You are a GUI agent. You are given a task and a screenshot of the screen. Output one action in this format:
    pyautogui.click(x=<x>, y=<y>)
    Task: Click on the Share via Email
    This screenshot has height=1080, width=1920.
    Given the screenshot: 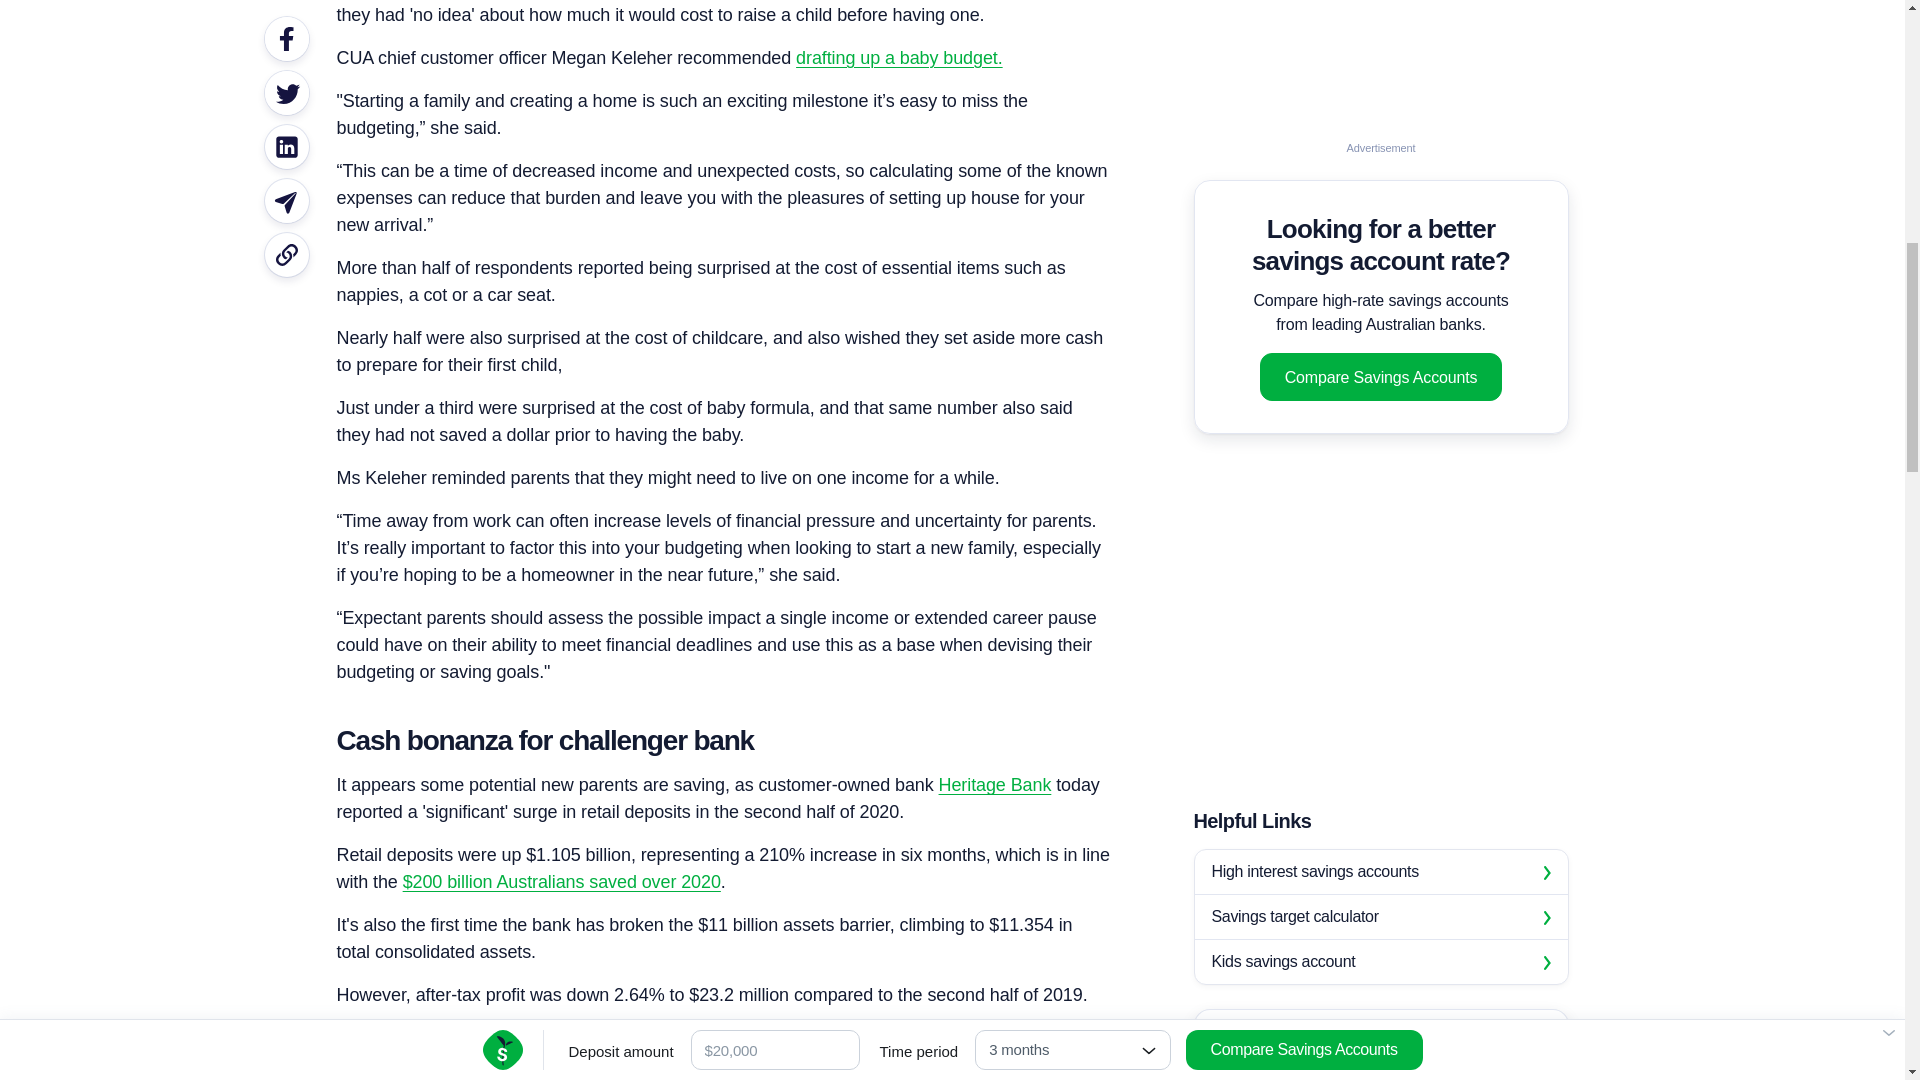 What is the action you would take?
    pyautogui.click(x=286, y=62)
    